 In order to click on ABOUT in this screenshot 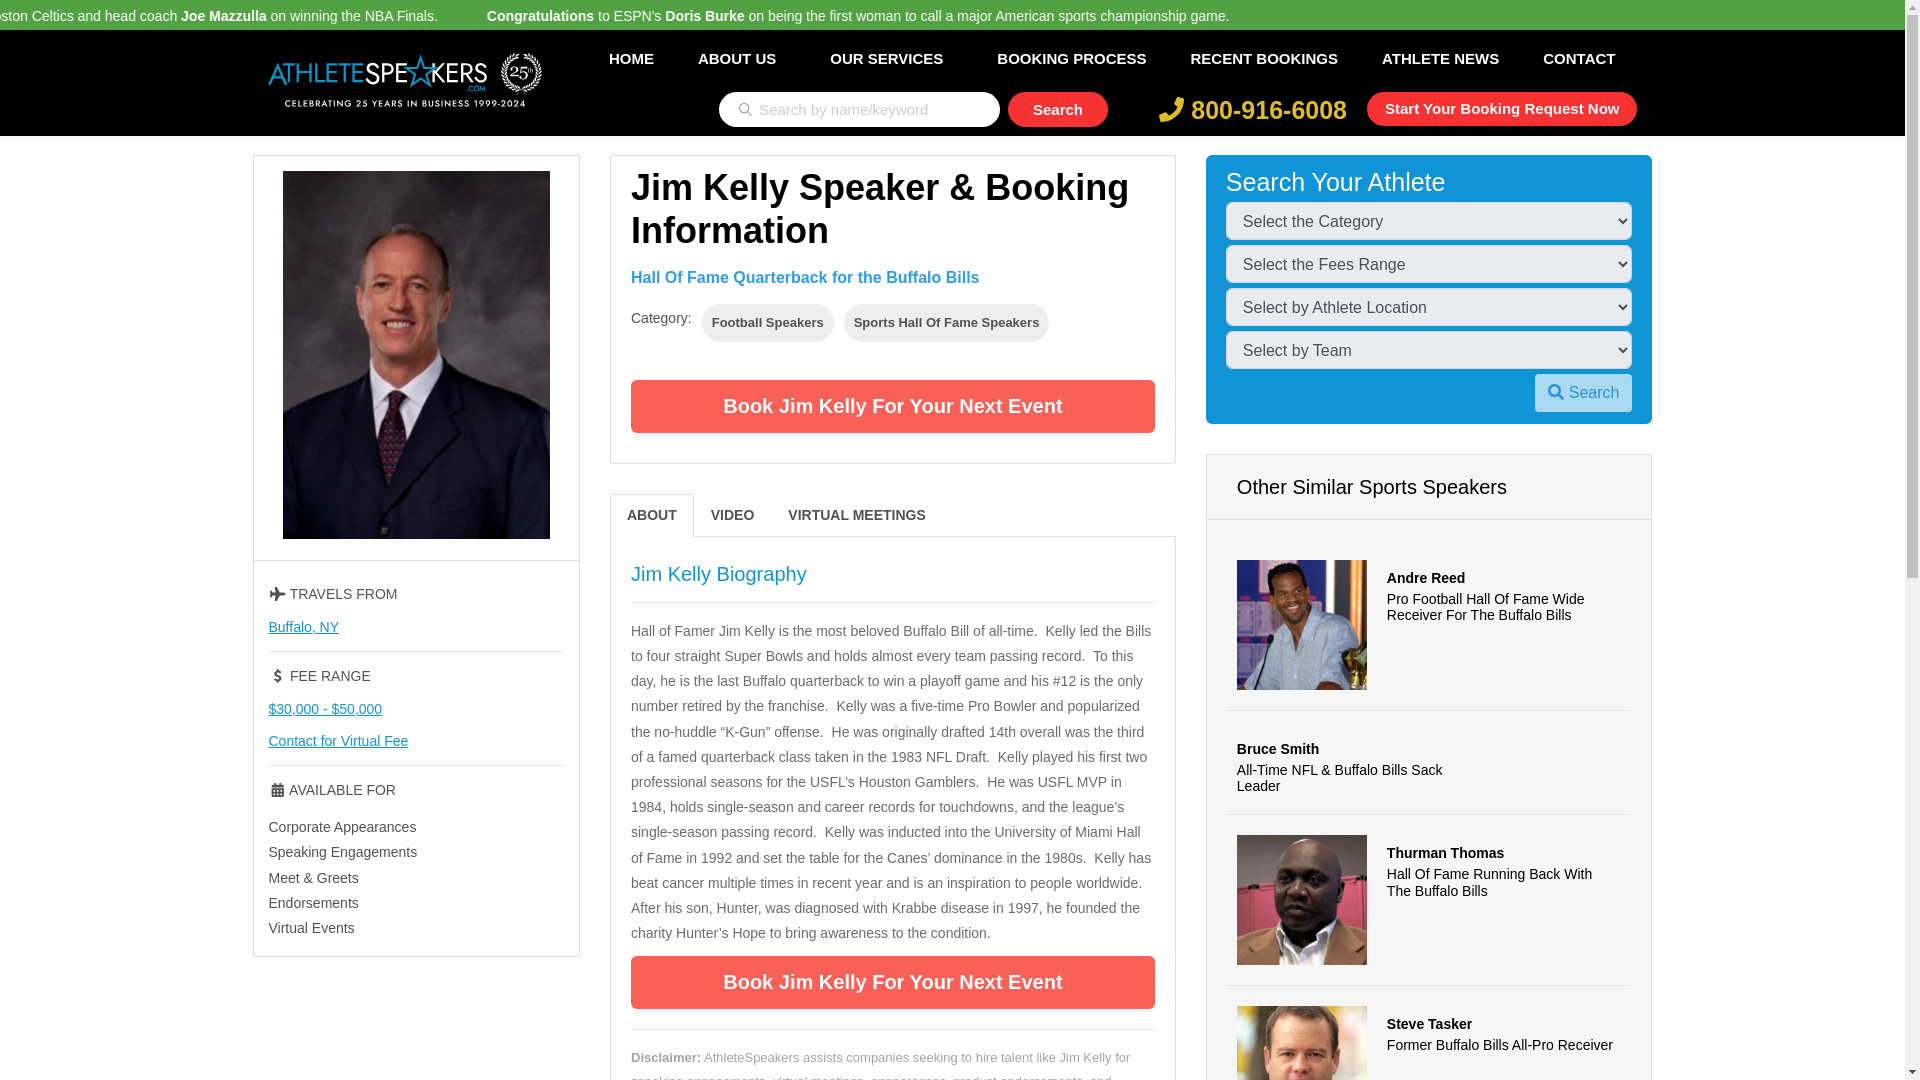, I will do `click(652, 514)`.